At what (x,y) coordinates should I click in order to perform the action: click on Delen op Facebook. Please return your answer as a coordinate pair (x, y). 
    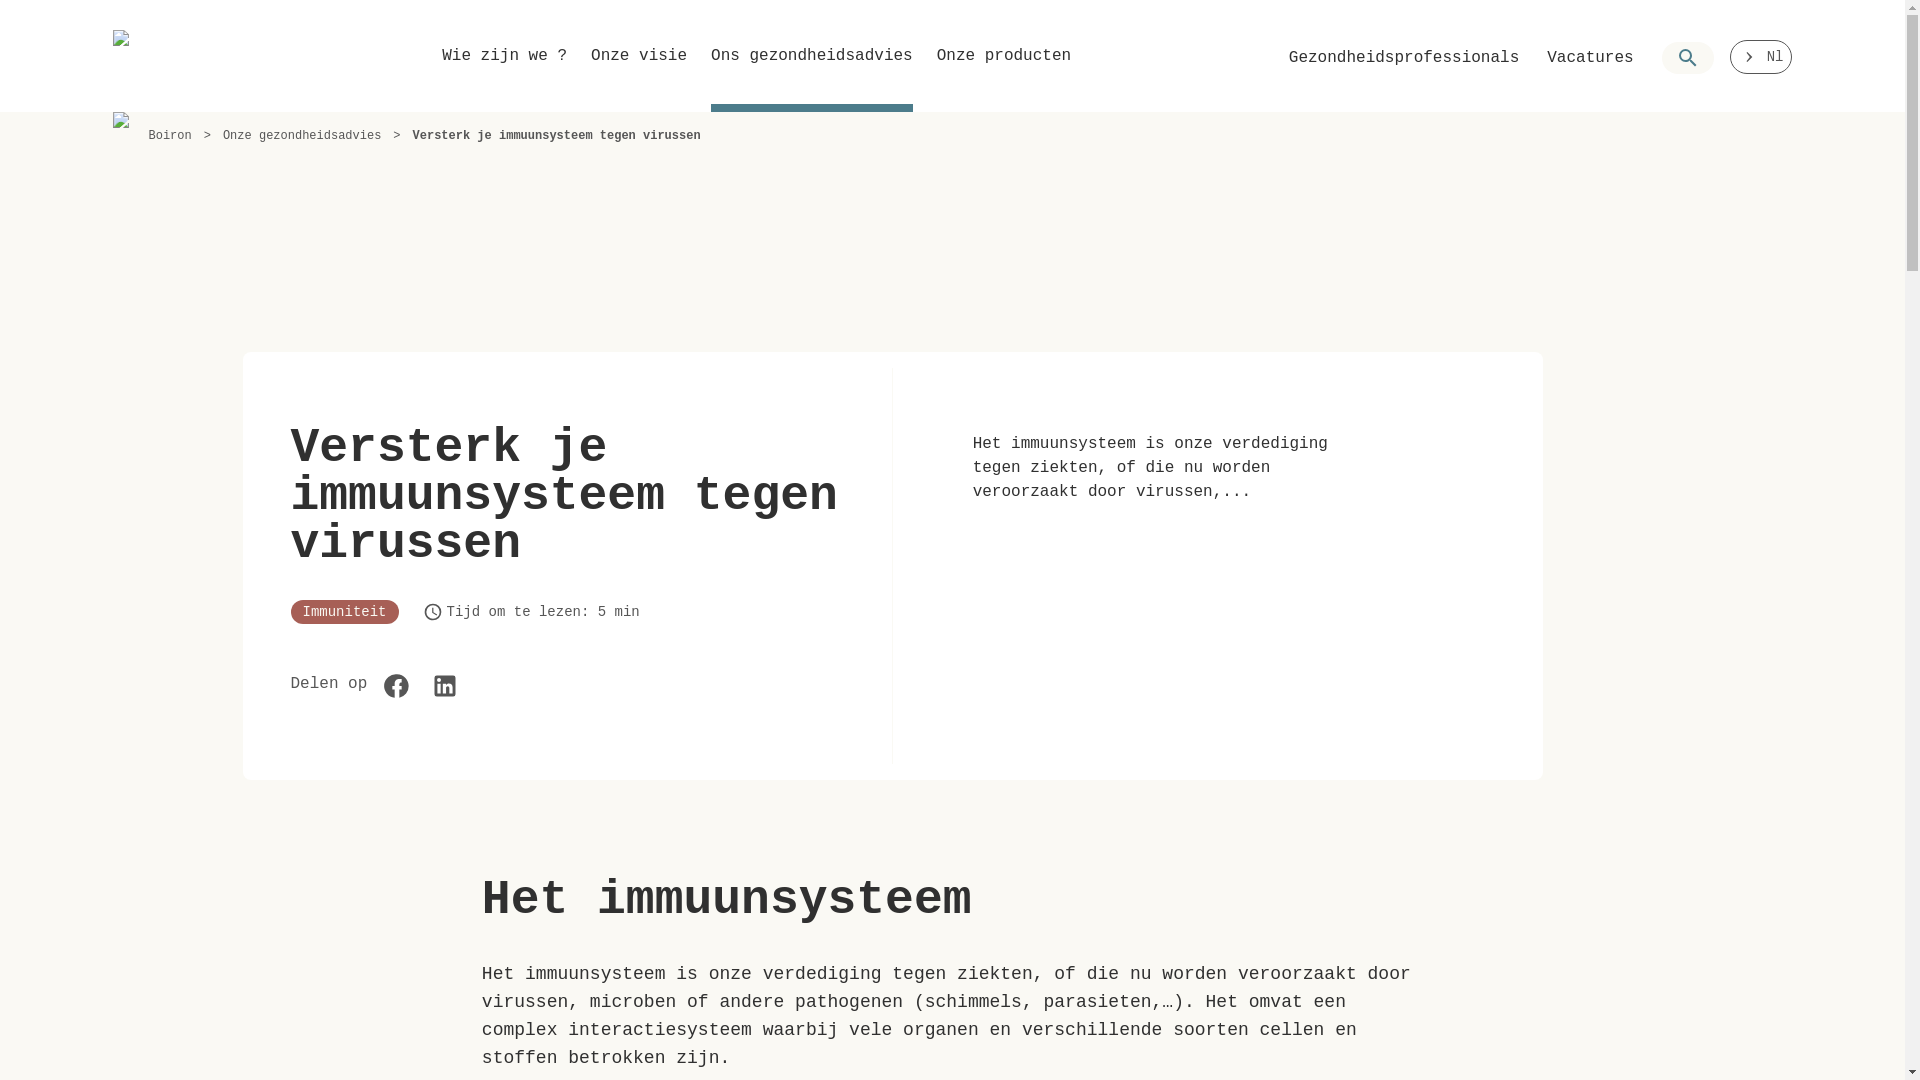
    Looking at the image, I should click on (397, 686).